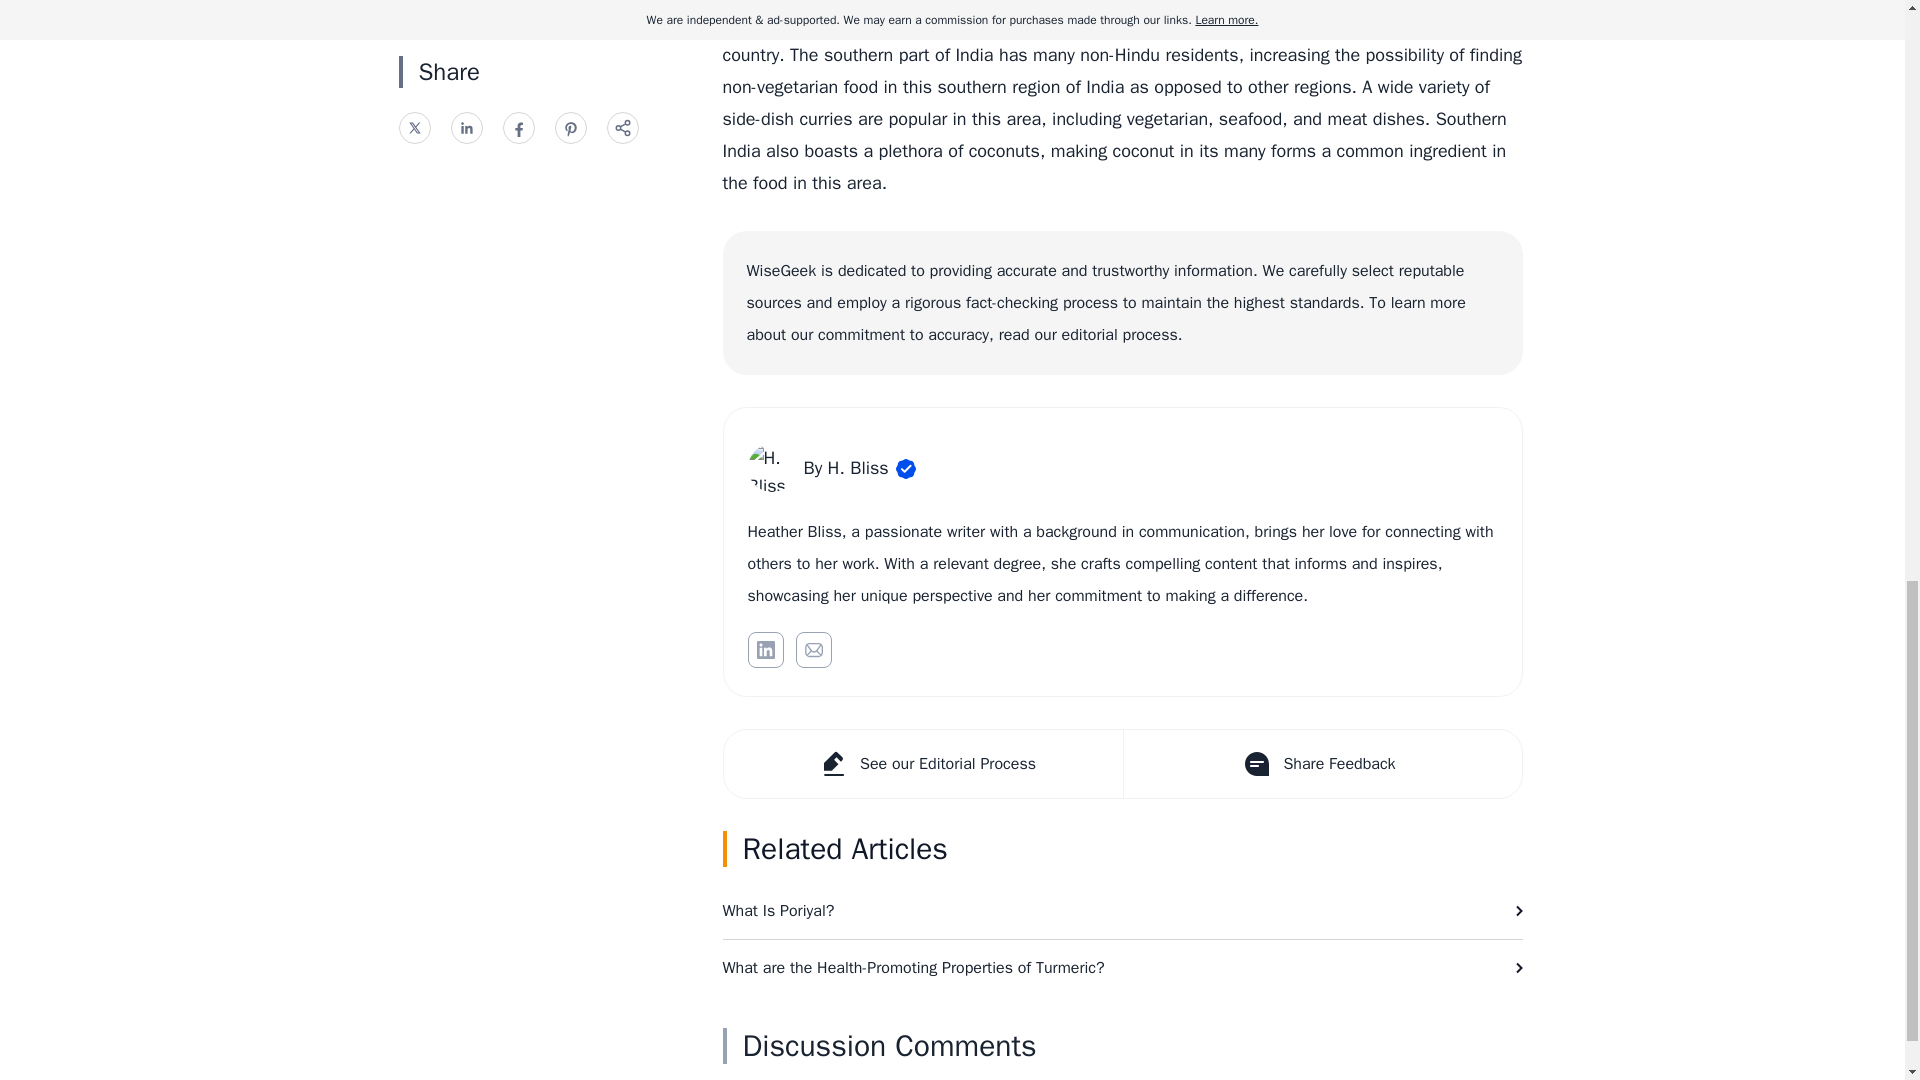  What do you see at coordinates (923, 764) in the screenshot?
I see `See our Editorial Process` at bounding box center [923, 764].